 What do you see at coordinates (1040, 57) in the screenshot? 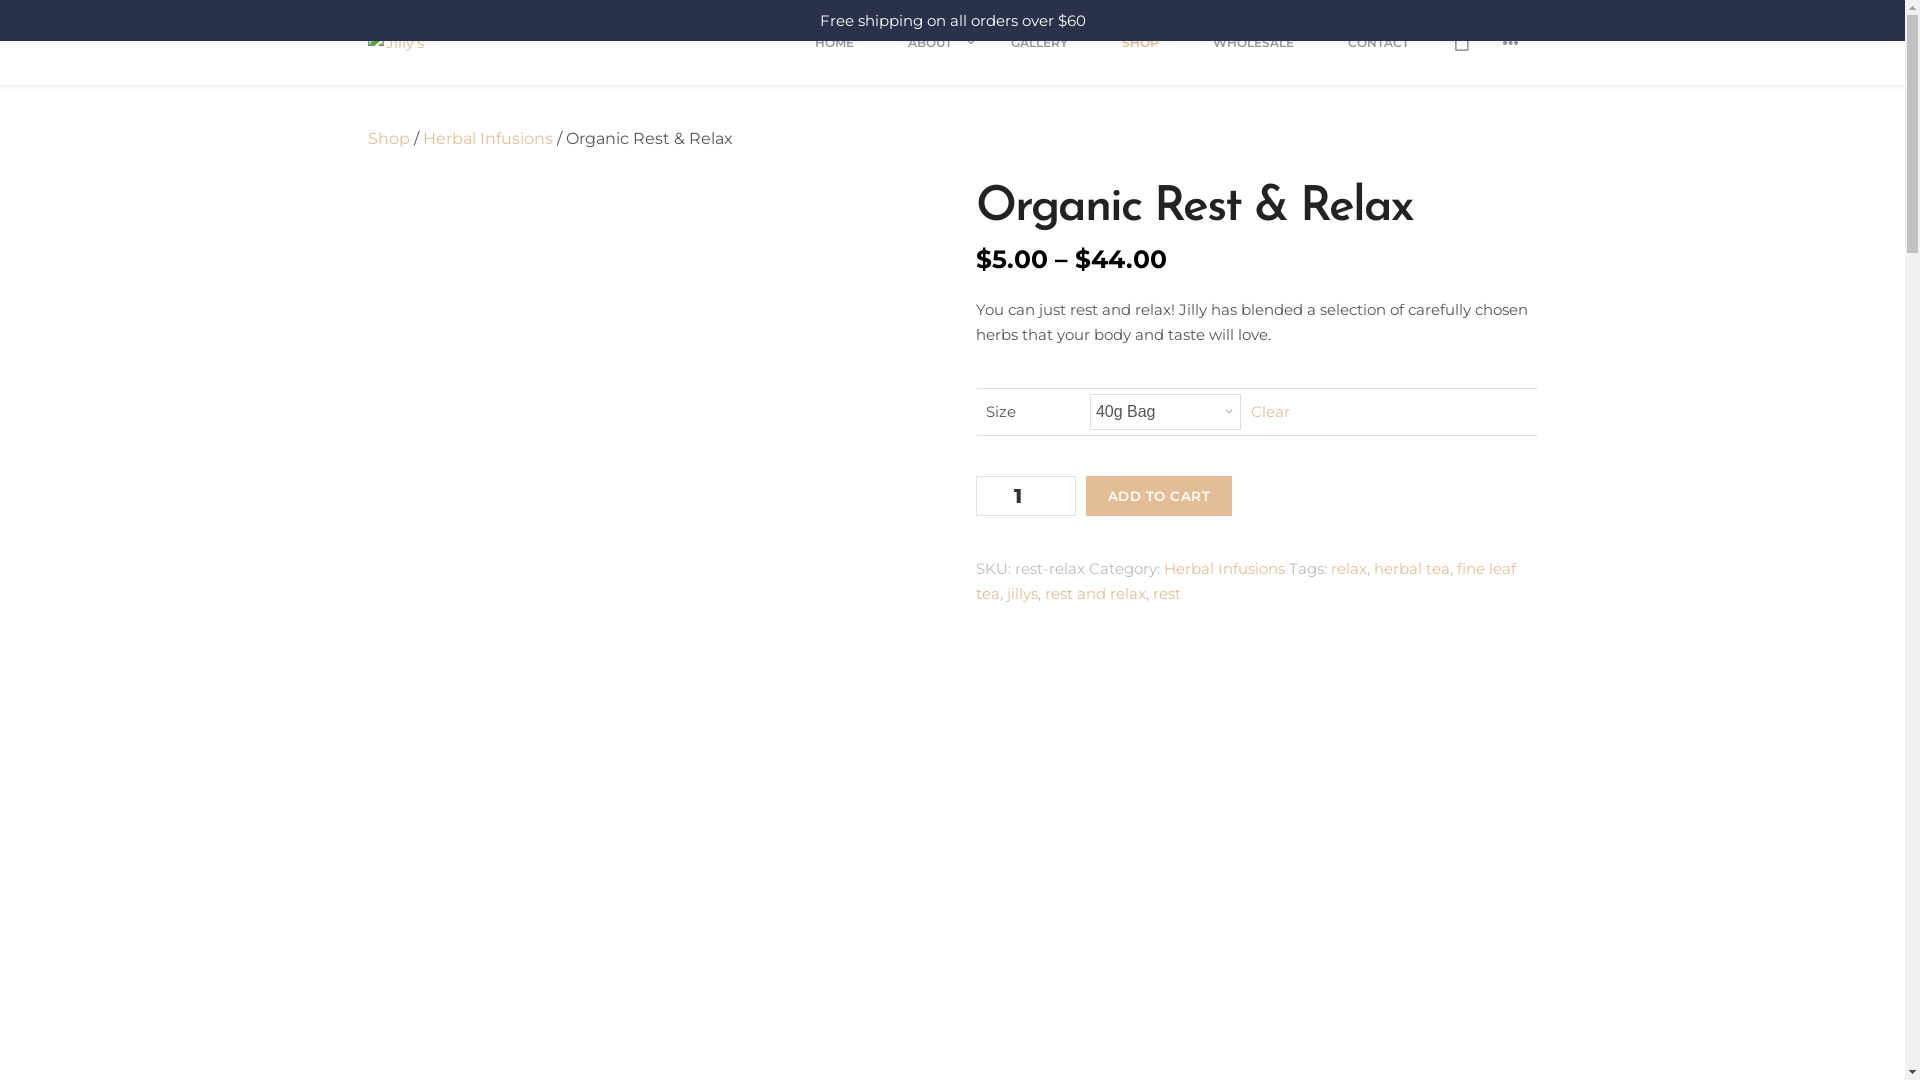
I see `GALLERY` at bounding box center [1040, 57].